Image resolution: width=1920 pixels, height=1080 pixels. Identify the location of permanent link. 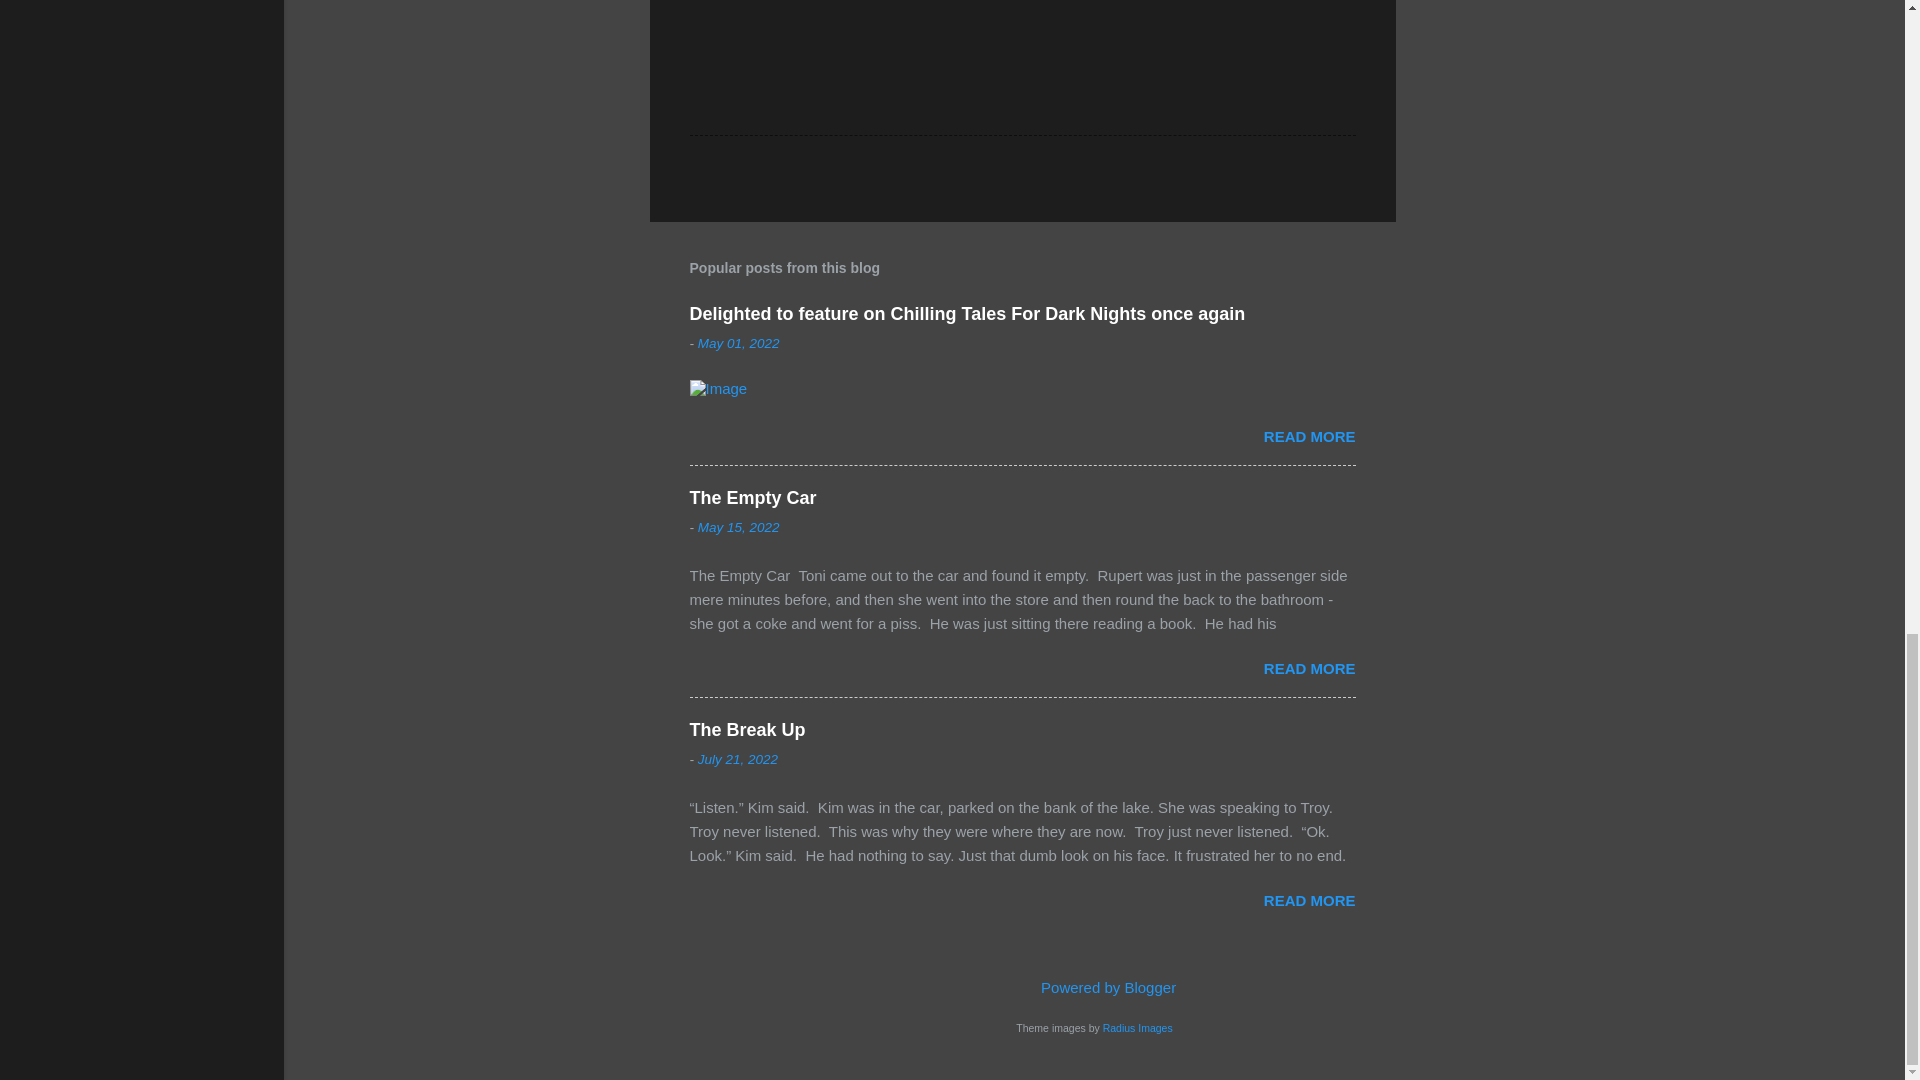
(738, 343).